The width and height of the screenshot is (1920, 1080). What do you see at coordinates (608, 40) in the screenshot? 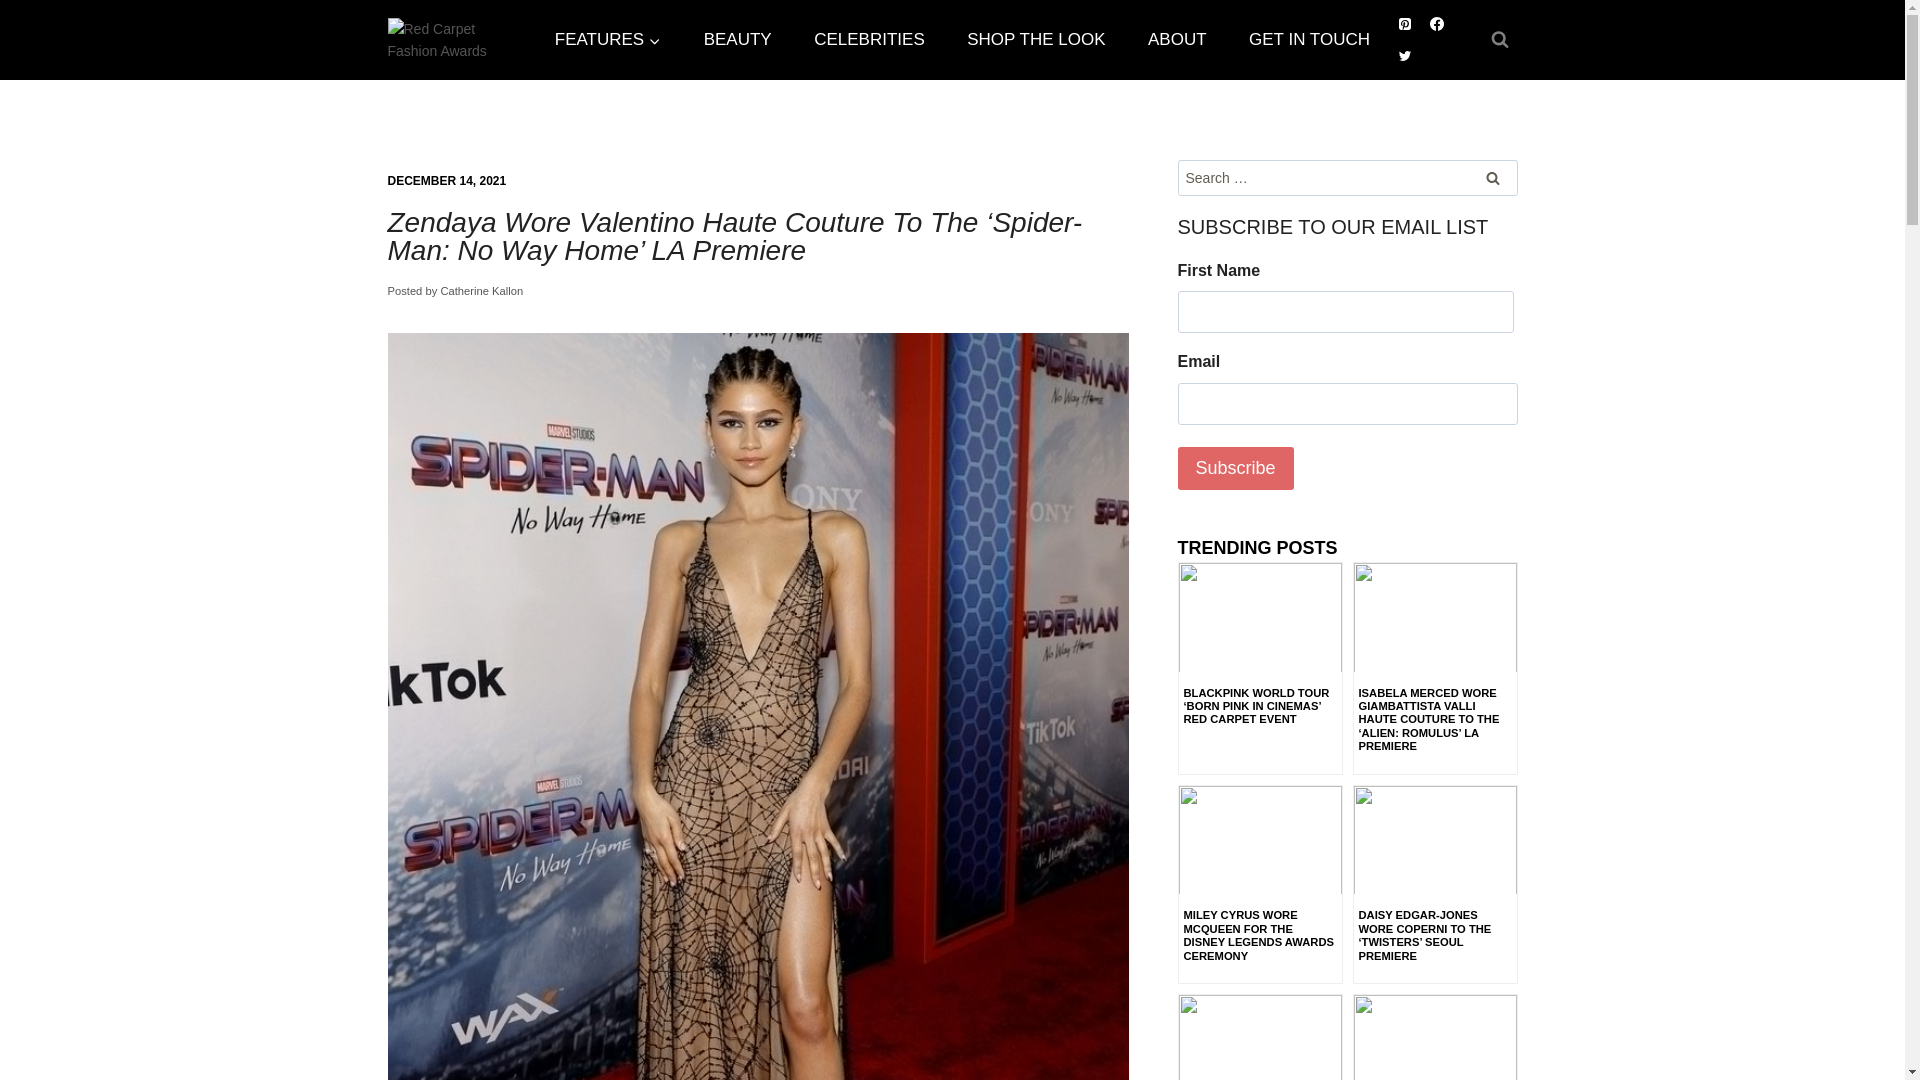
I see `FEATURES` at bounding box center [608, 40].